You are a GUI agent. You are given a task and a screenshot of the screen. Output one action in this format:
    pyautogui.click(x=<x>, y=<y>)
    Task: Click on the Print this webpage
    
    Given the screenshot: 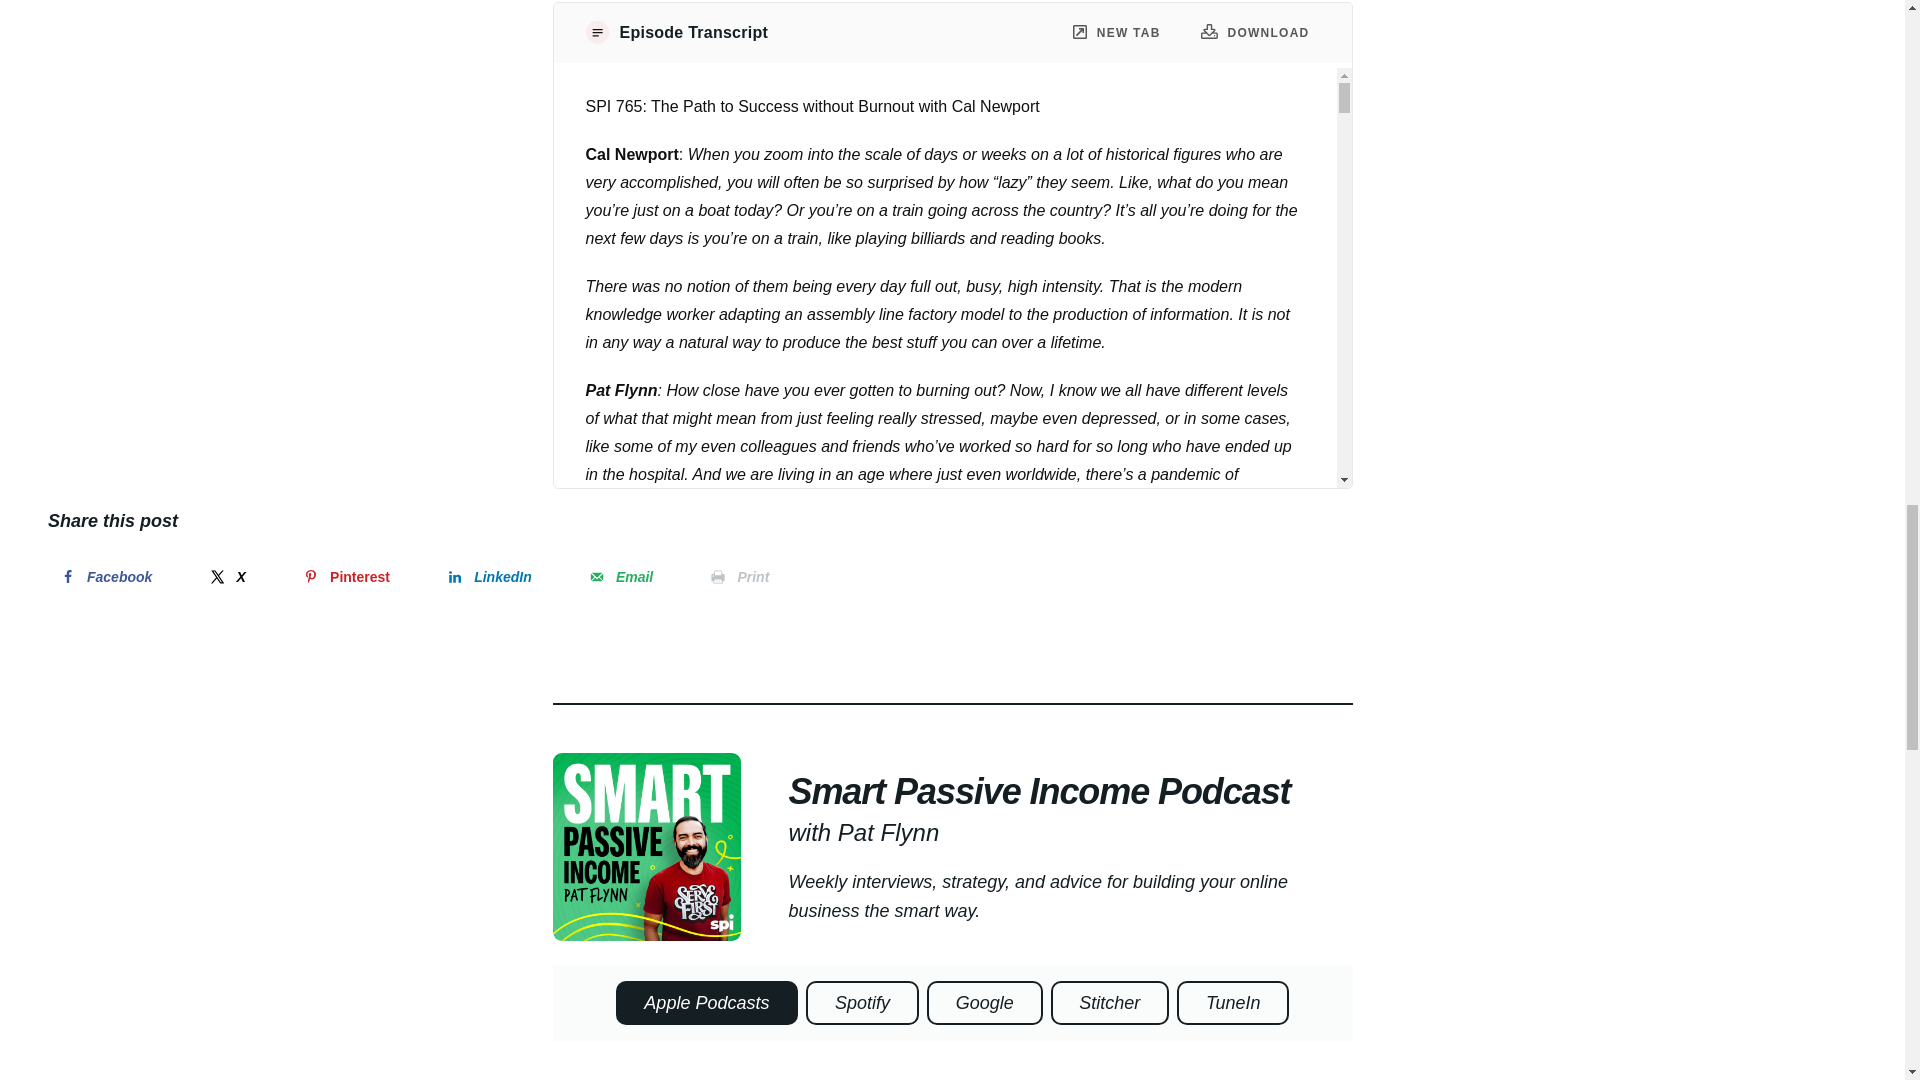 What is the action you would take?
    pyautogui.click(x=738, y=577)
    